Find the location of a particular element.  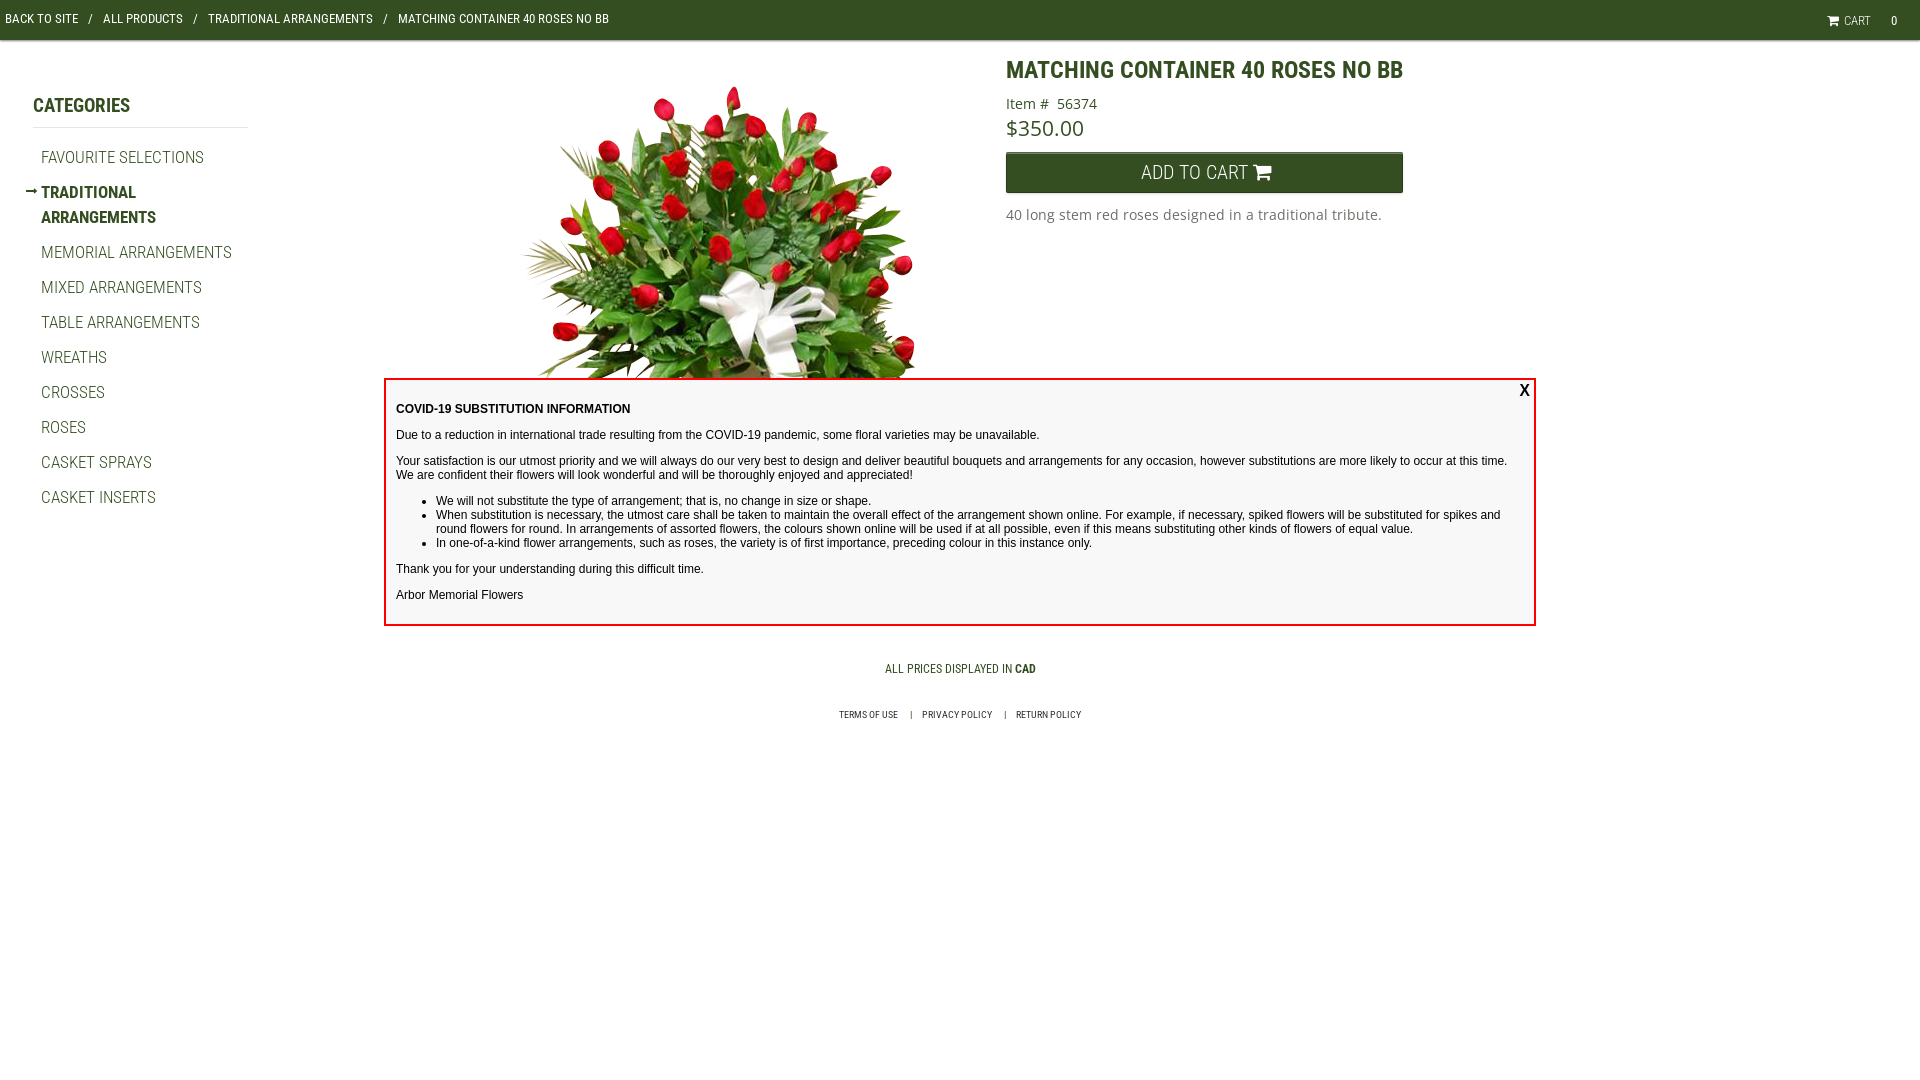

FAVOURITE SELECTIONS is located at coordinates (122, 157).